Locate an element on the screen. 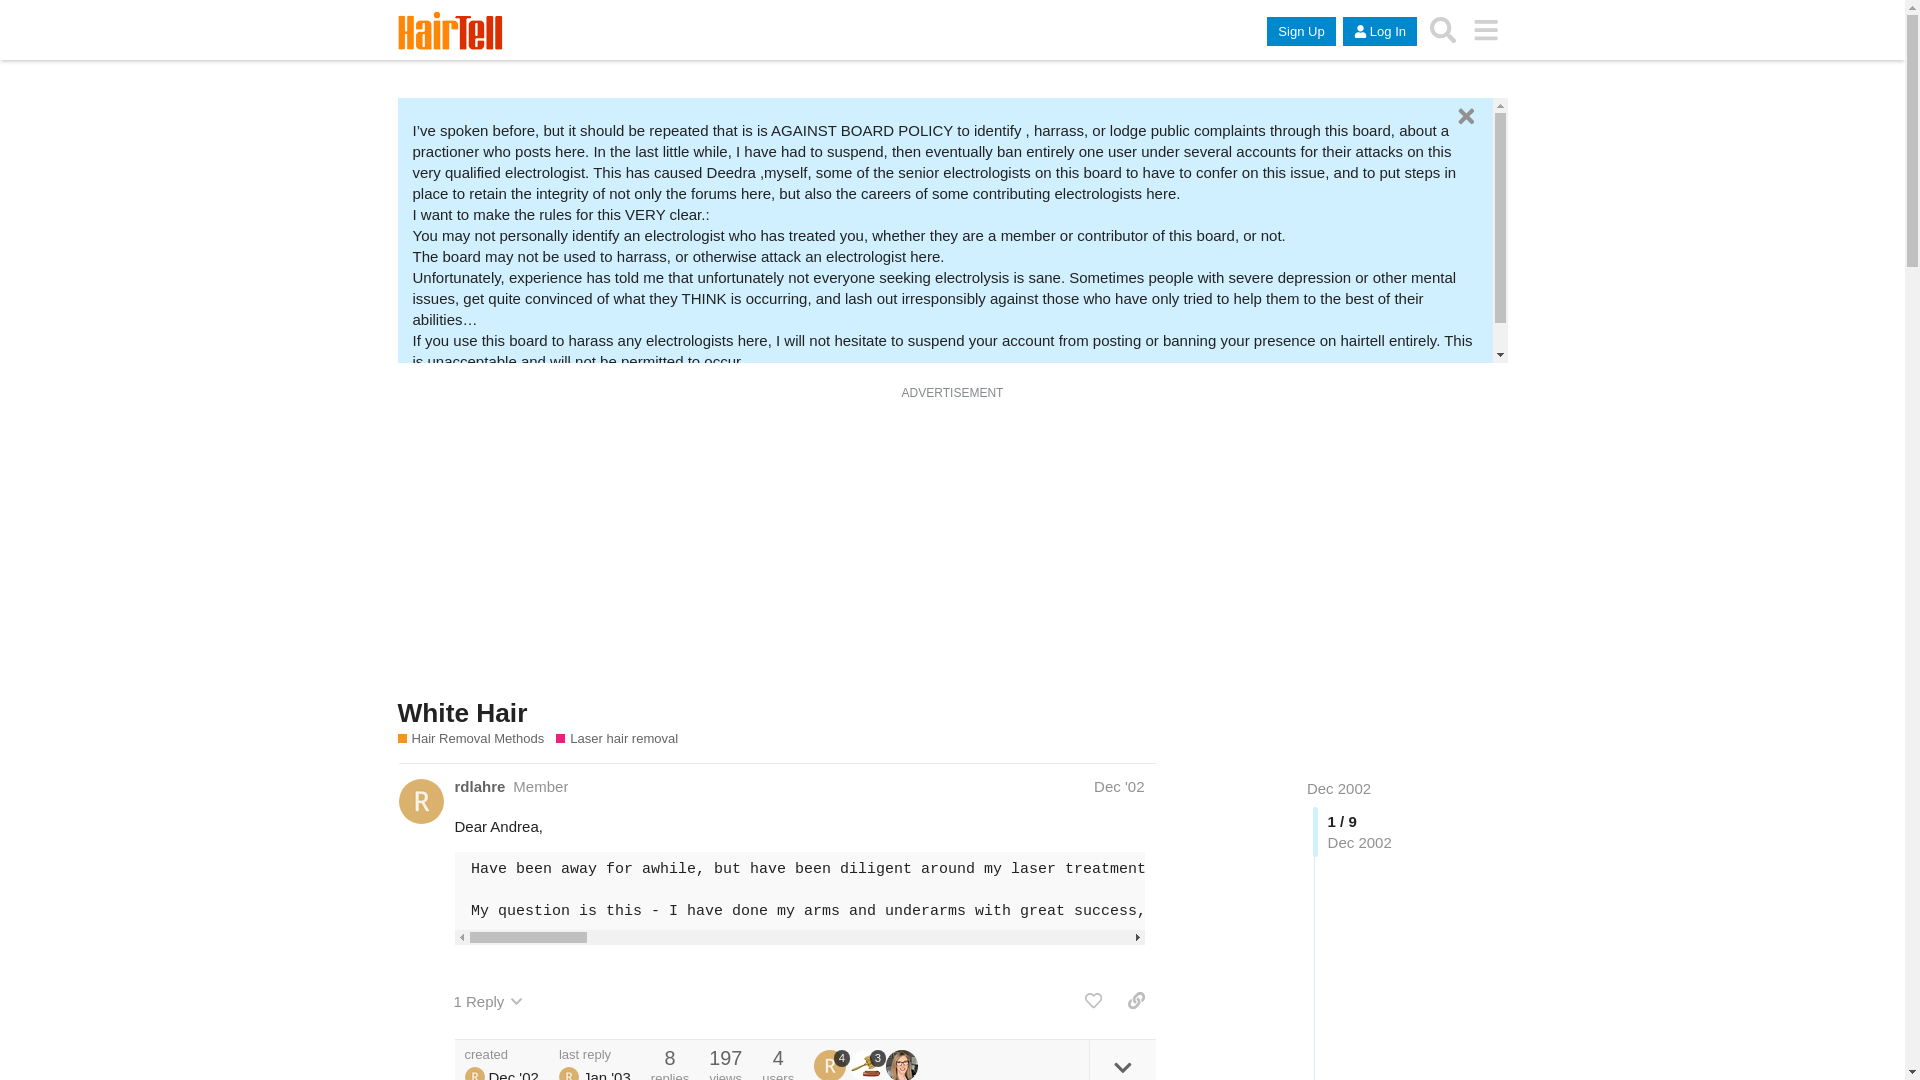 This screenshot has width=1920, height=1080. Hair Removal Methods is located at coordinates (478, 739).